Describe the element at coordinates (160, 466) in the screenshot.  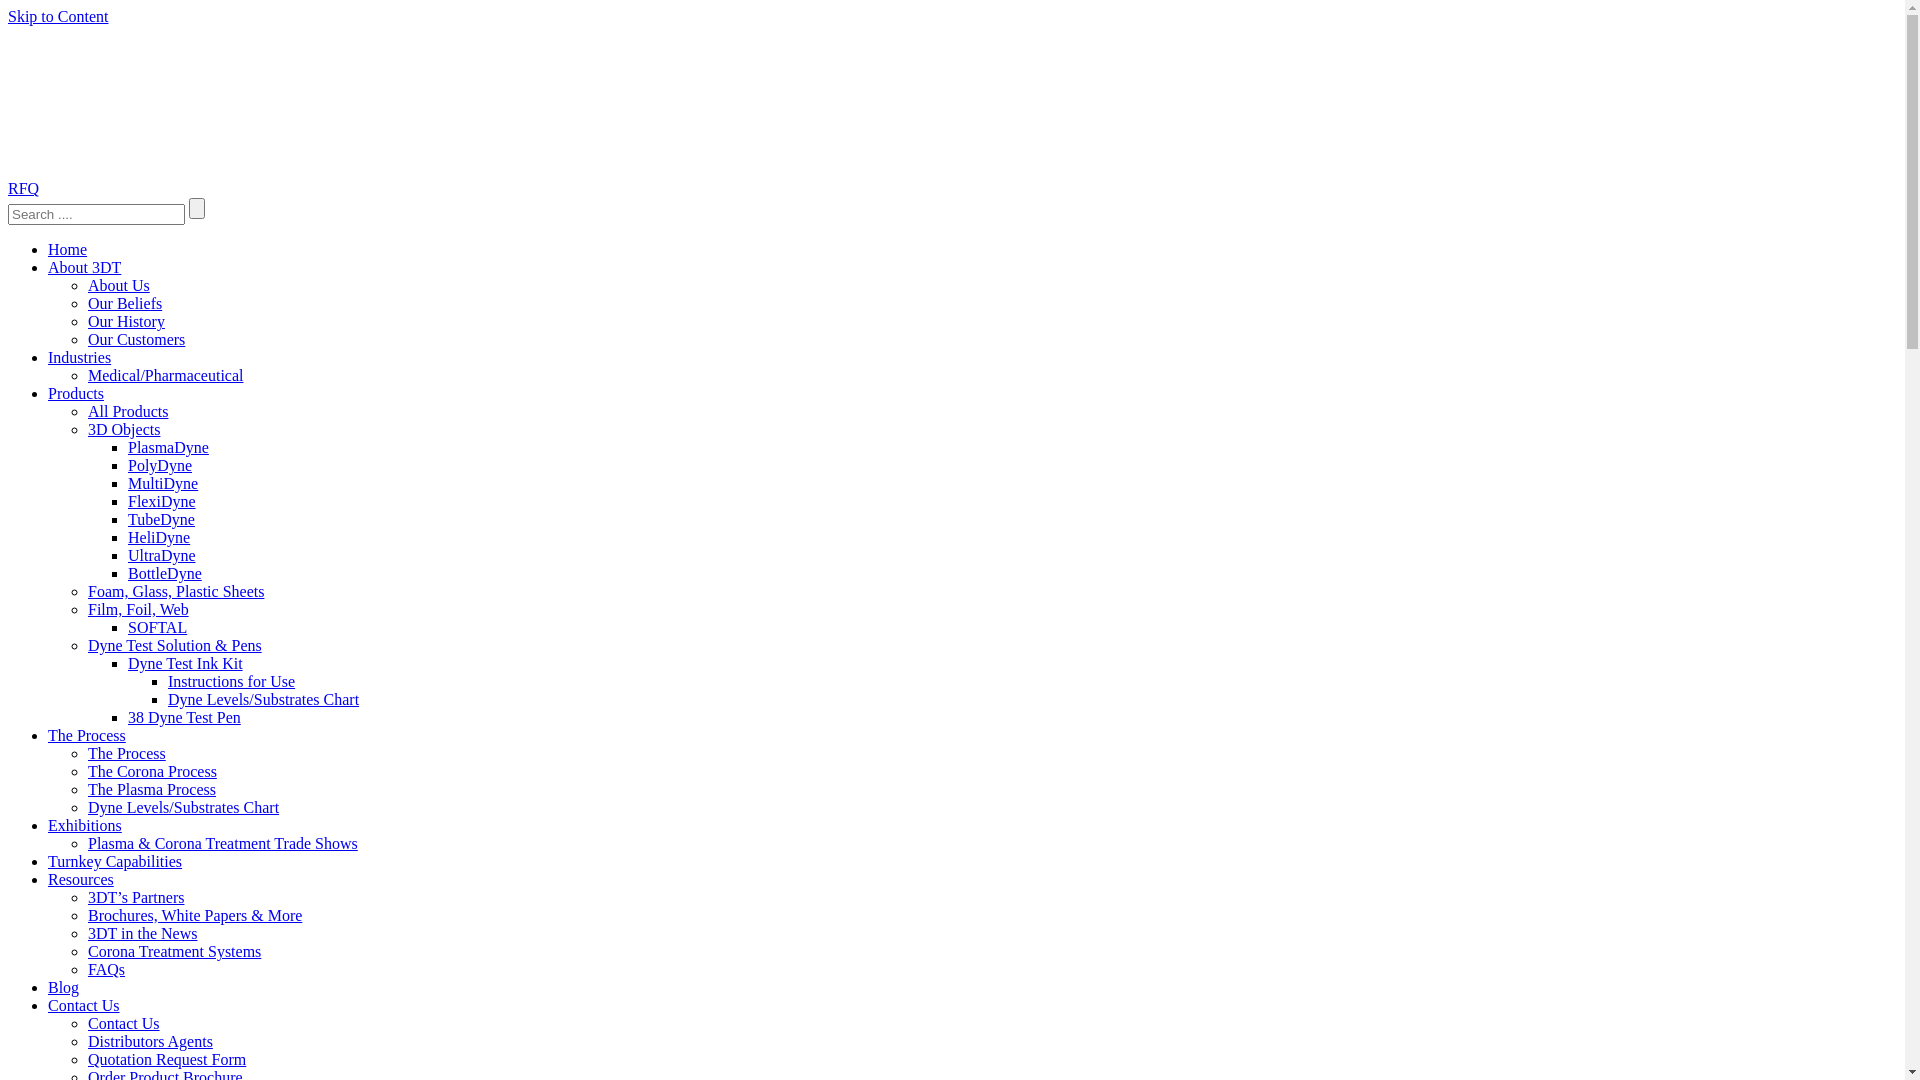
I see `PolyDyne` at that location.